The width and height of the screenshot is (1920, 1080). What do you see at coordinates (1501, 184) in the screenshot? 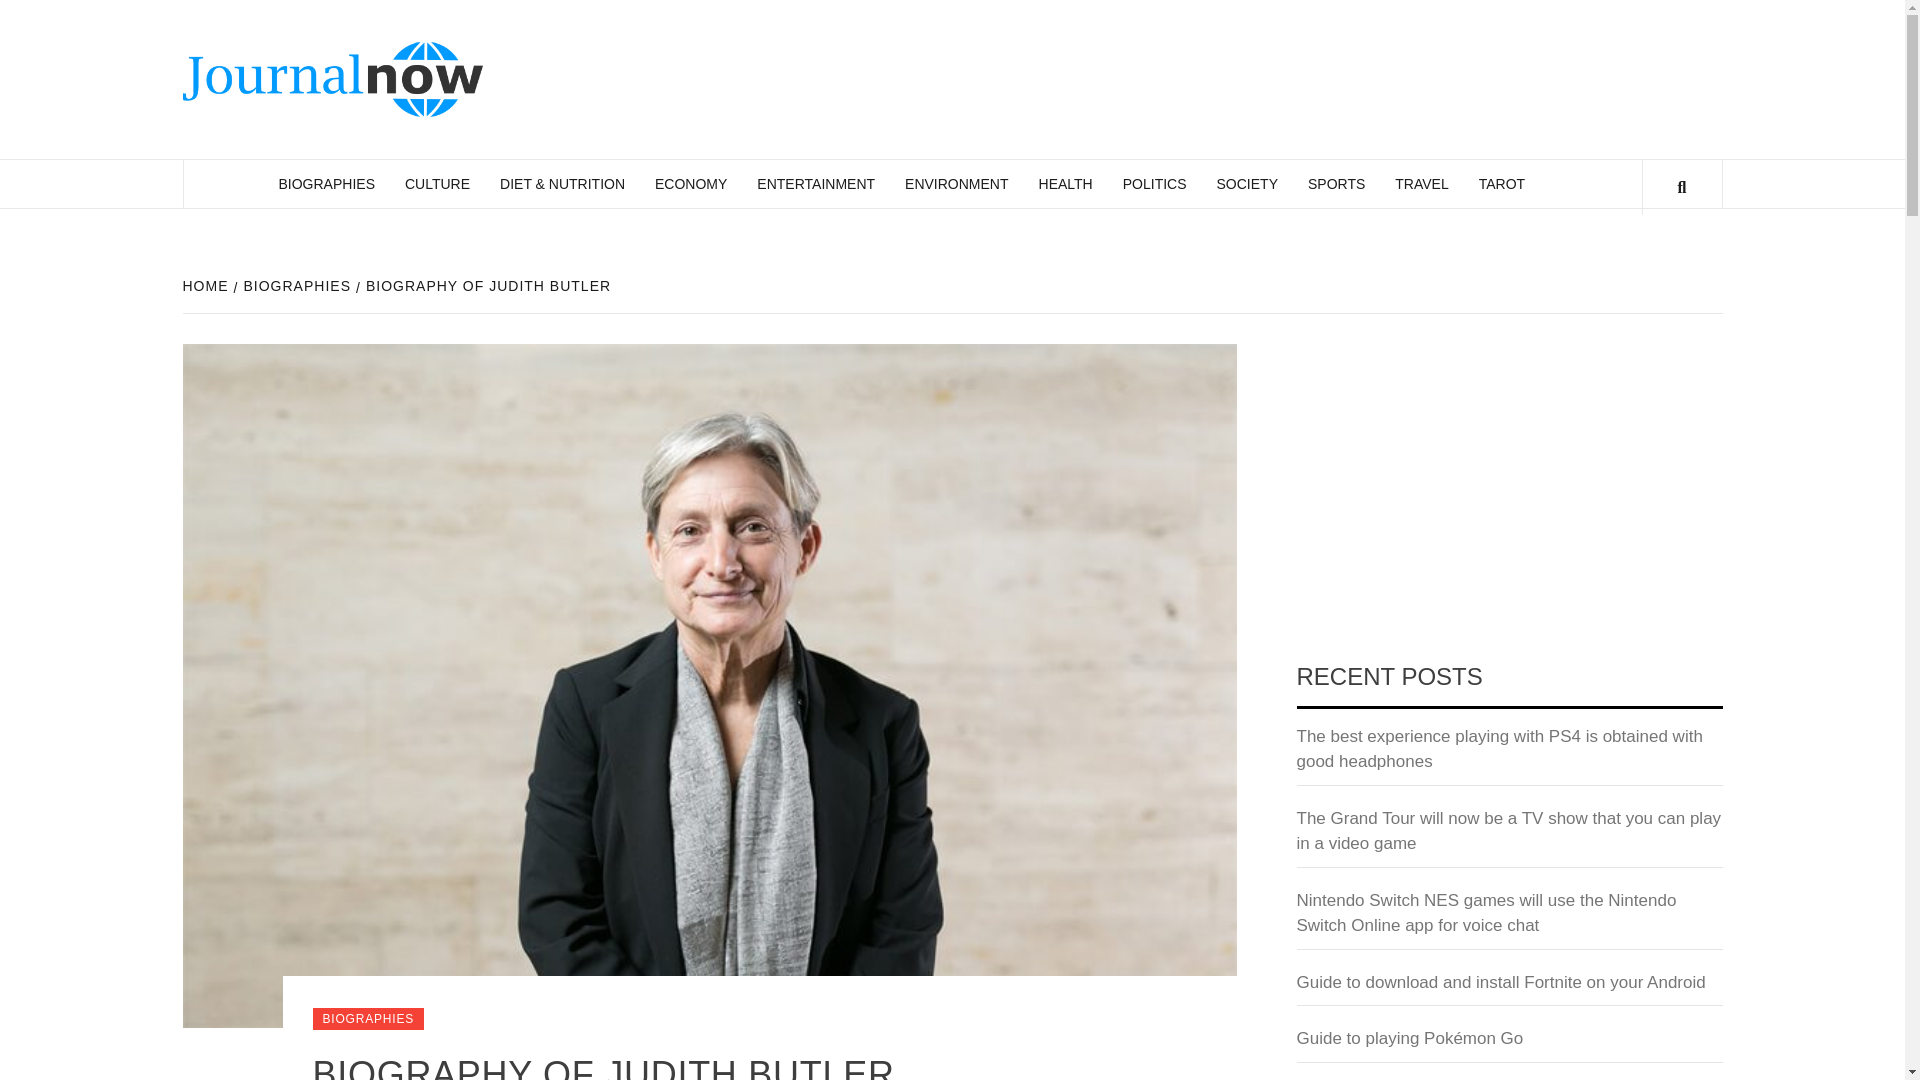
I see `TAROT` at bounding box center [1501, 184].